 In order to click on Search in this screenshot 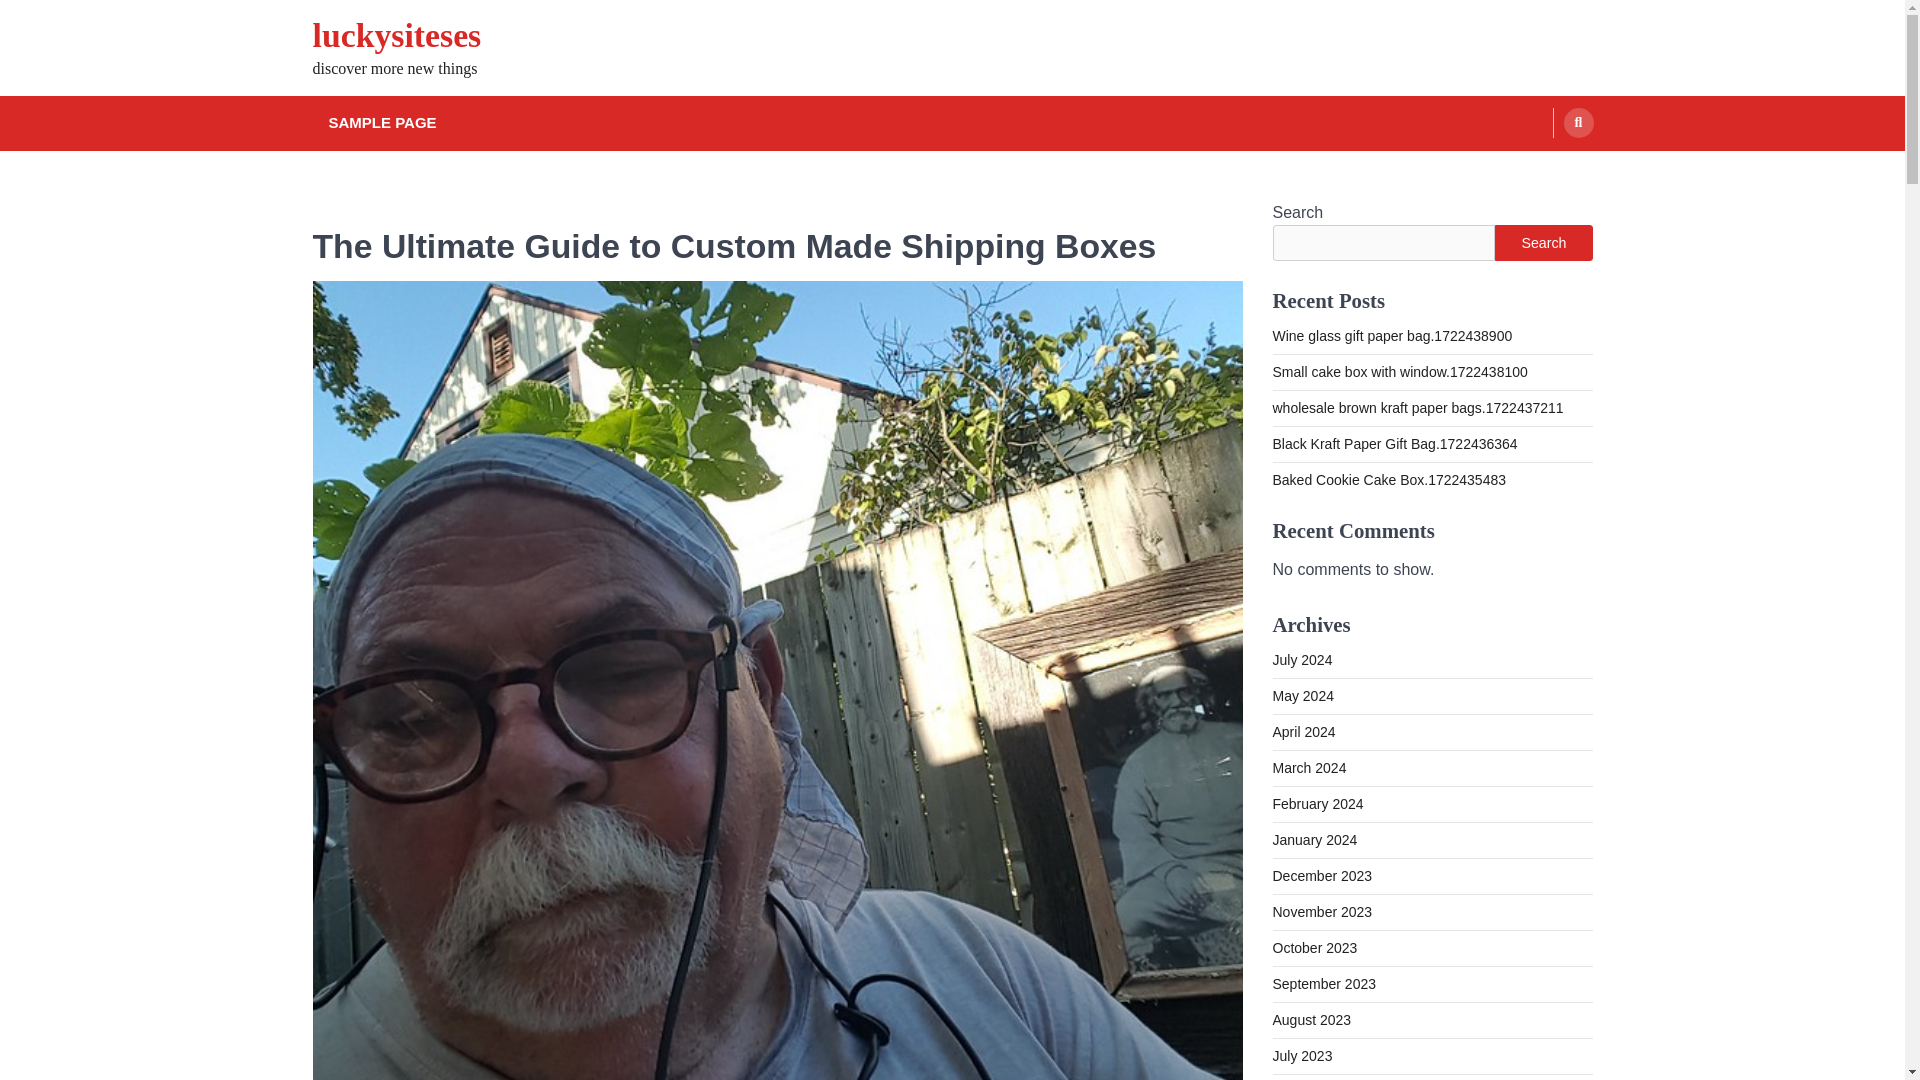, I will do `click(1543, 242)`.